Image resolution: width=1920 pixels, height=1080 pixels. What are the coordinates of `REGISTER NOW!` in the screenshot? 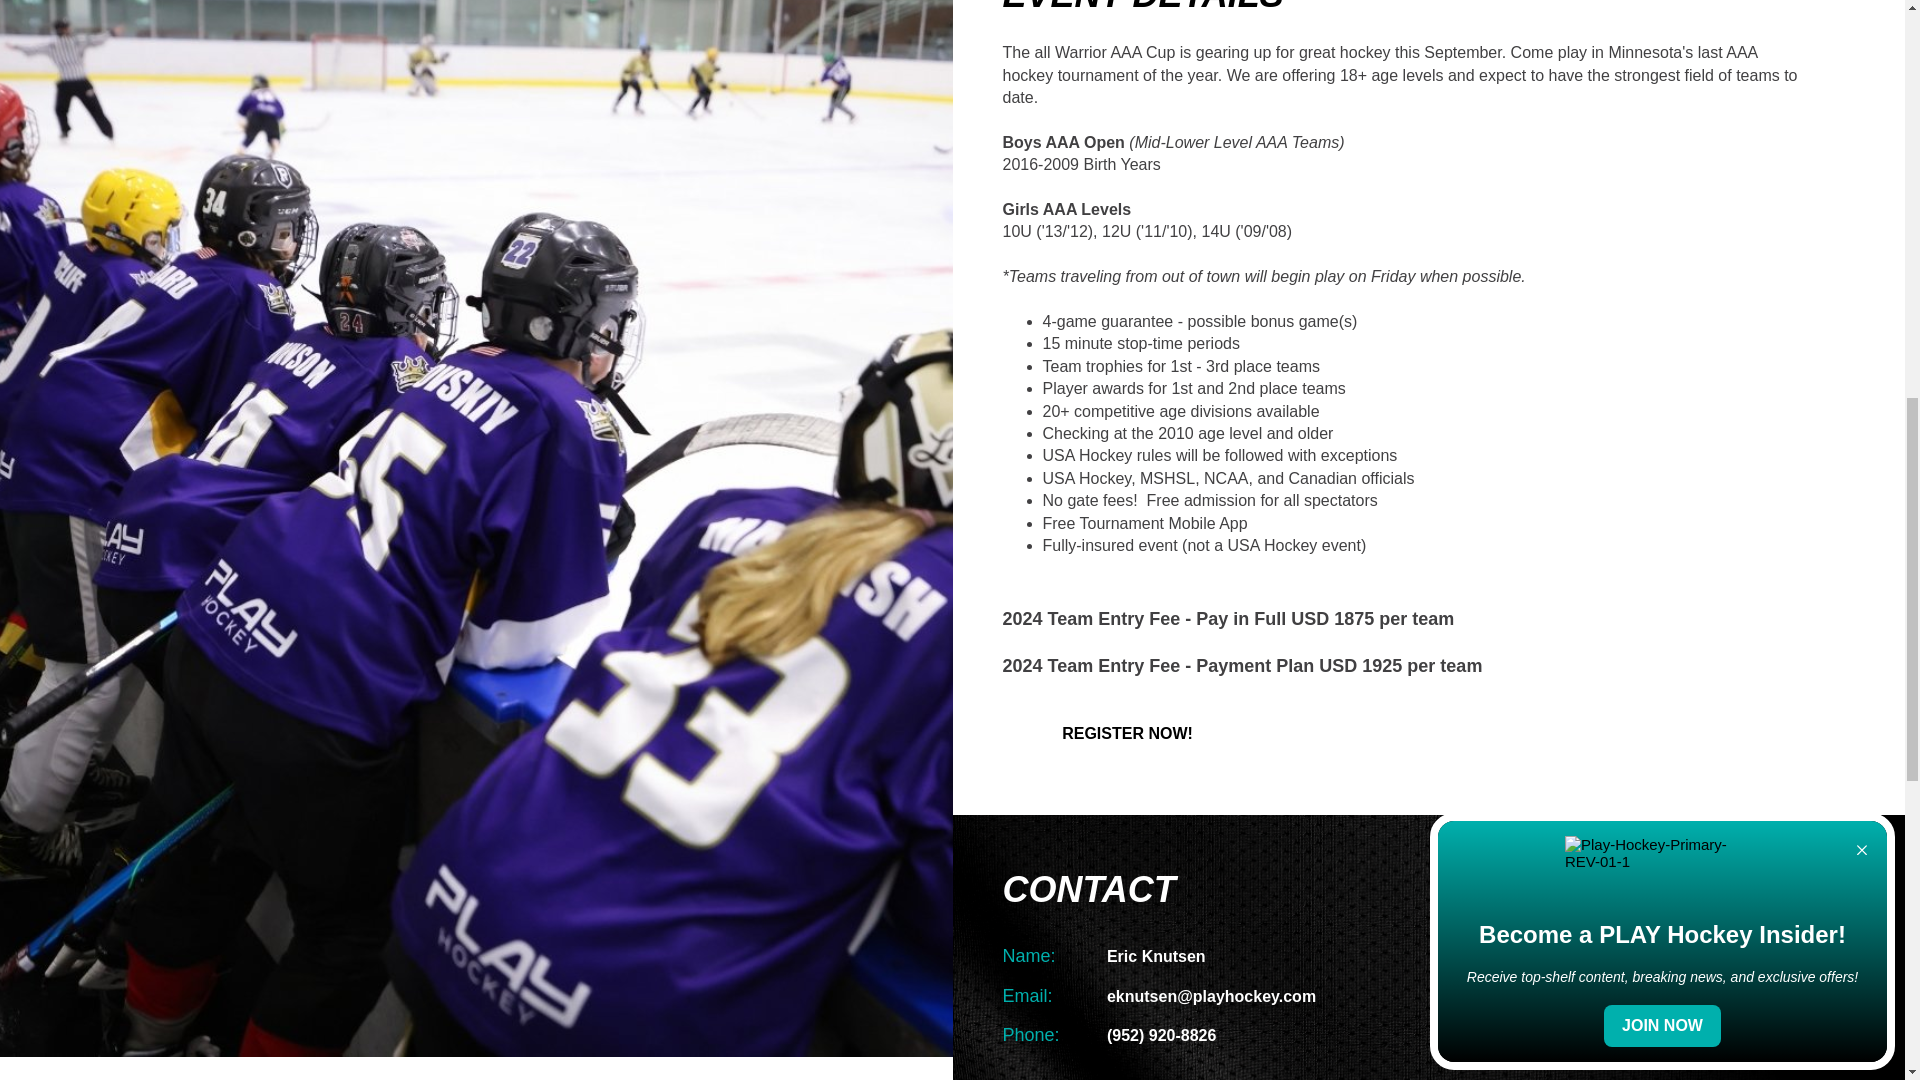 It's located at (1126, 734).